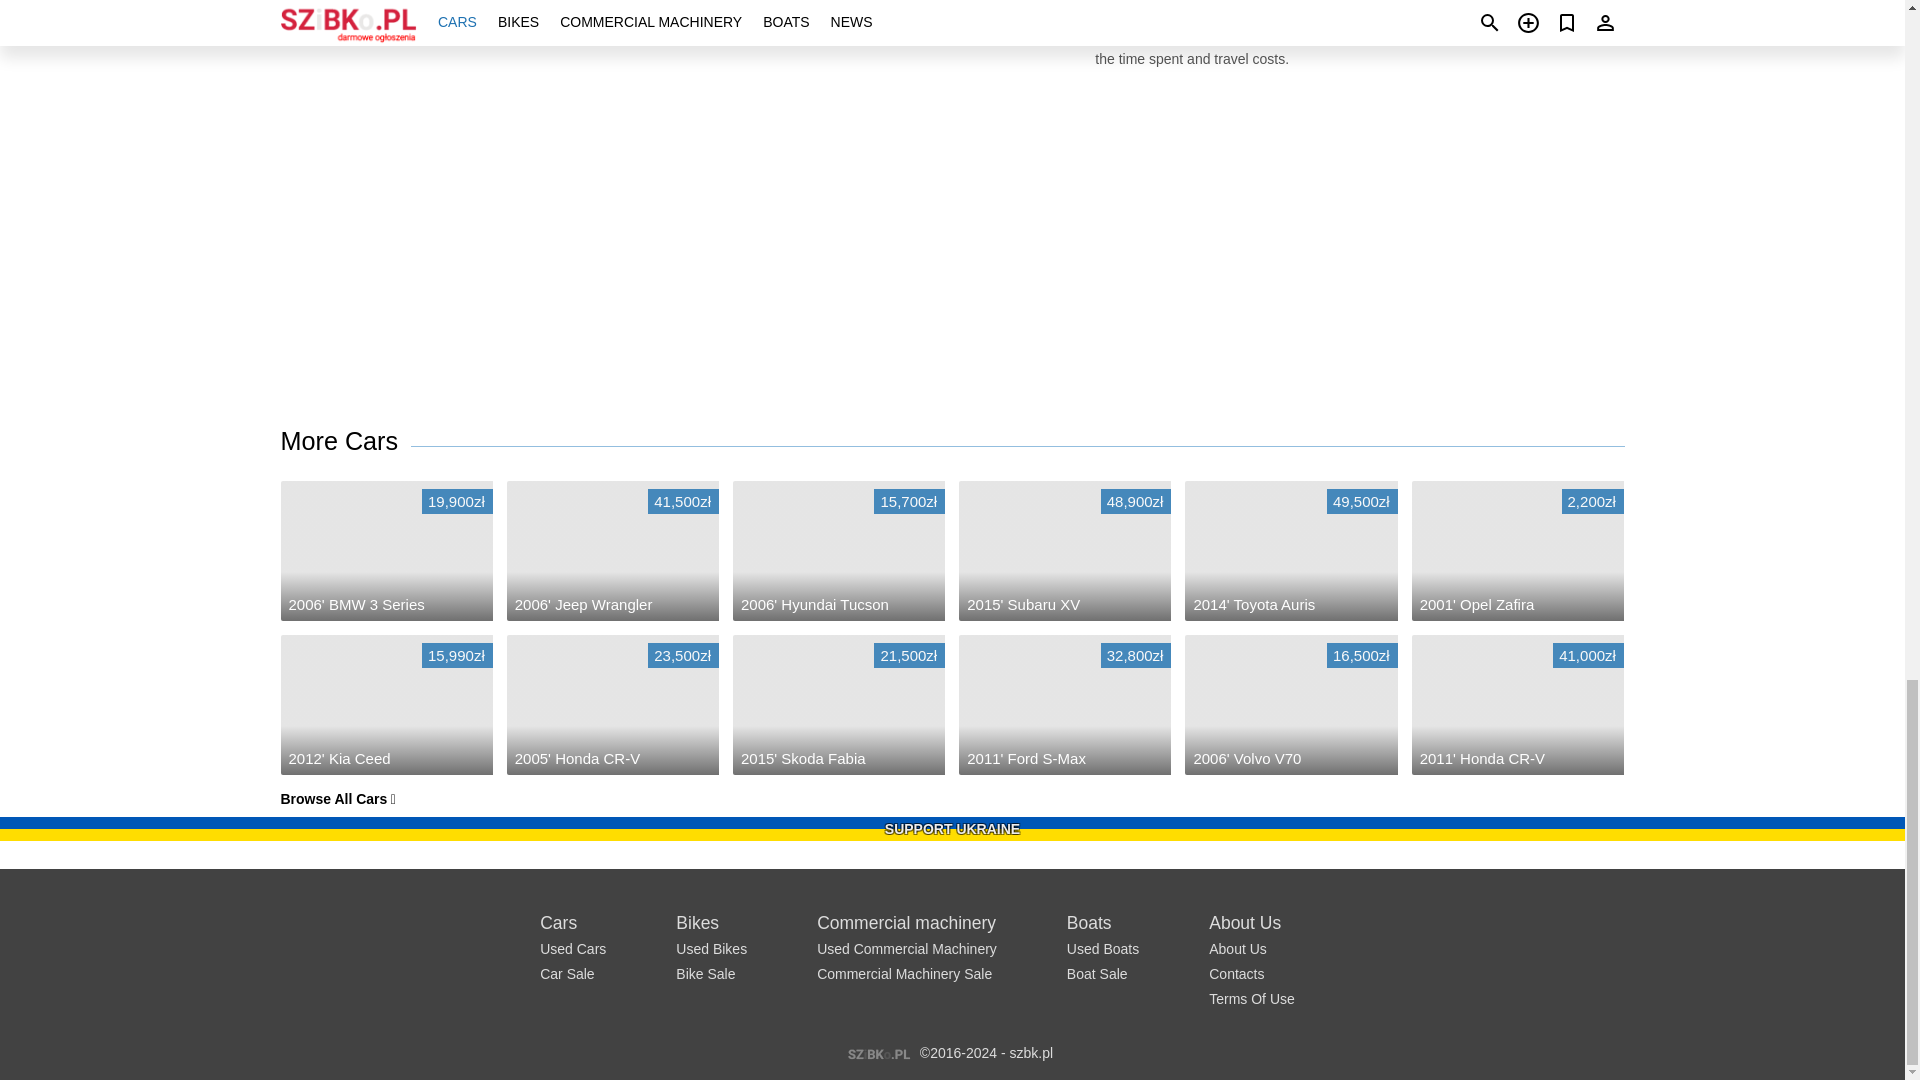 The height and width of the screenshot is (1080, 1920). What do you see at coordinates (906, 948) in the screenshot?
I see `Used Commercial Machinery` at bounding box center [906, 948].